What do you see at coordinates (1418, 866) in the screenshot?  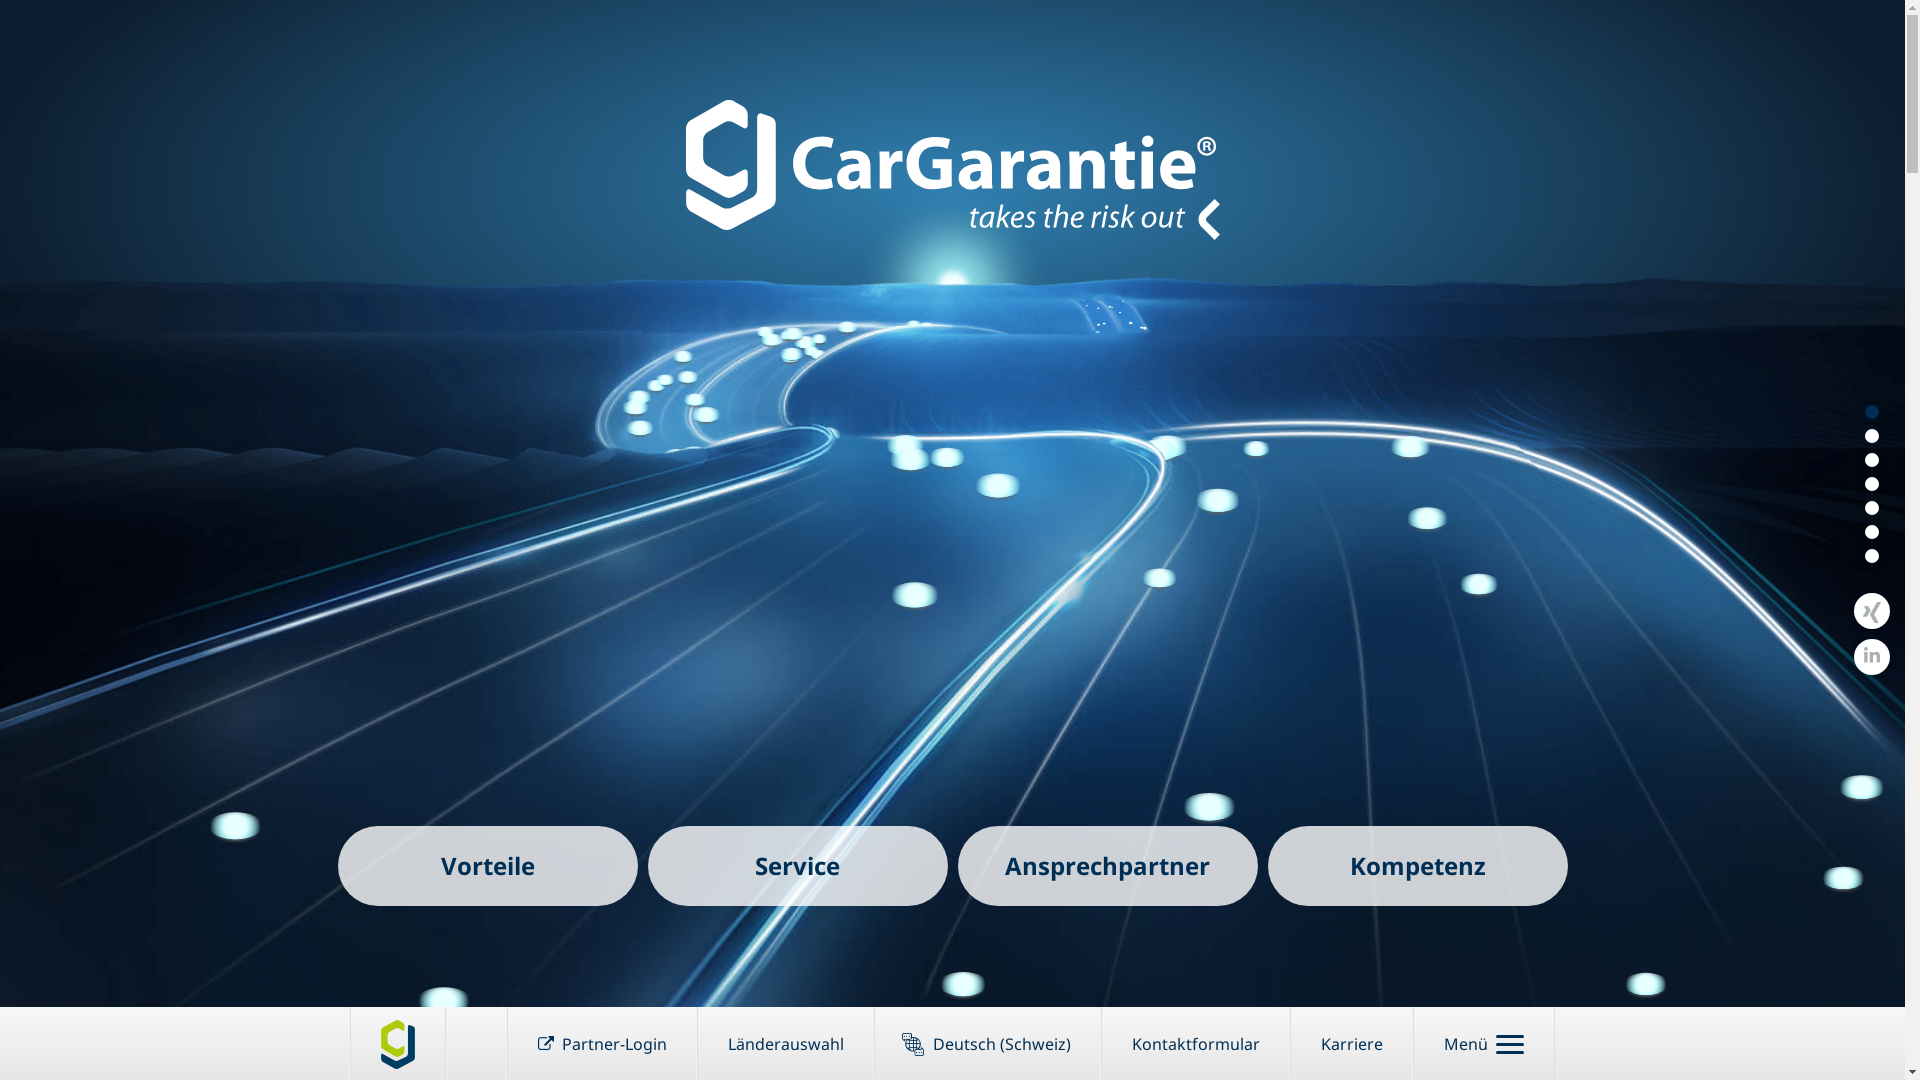 I see `Kompetenz` at bounding box center [1418, 866].